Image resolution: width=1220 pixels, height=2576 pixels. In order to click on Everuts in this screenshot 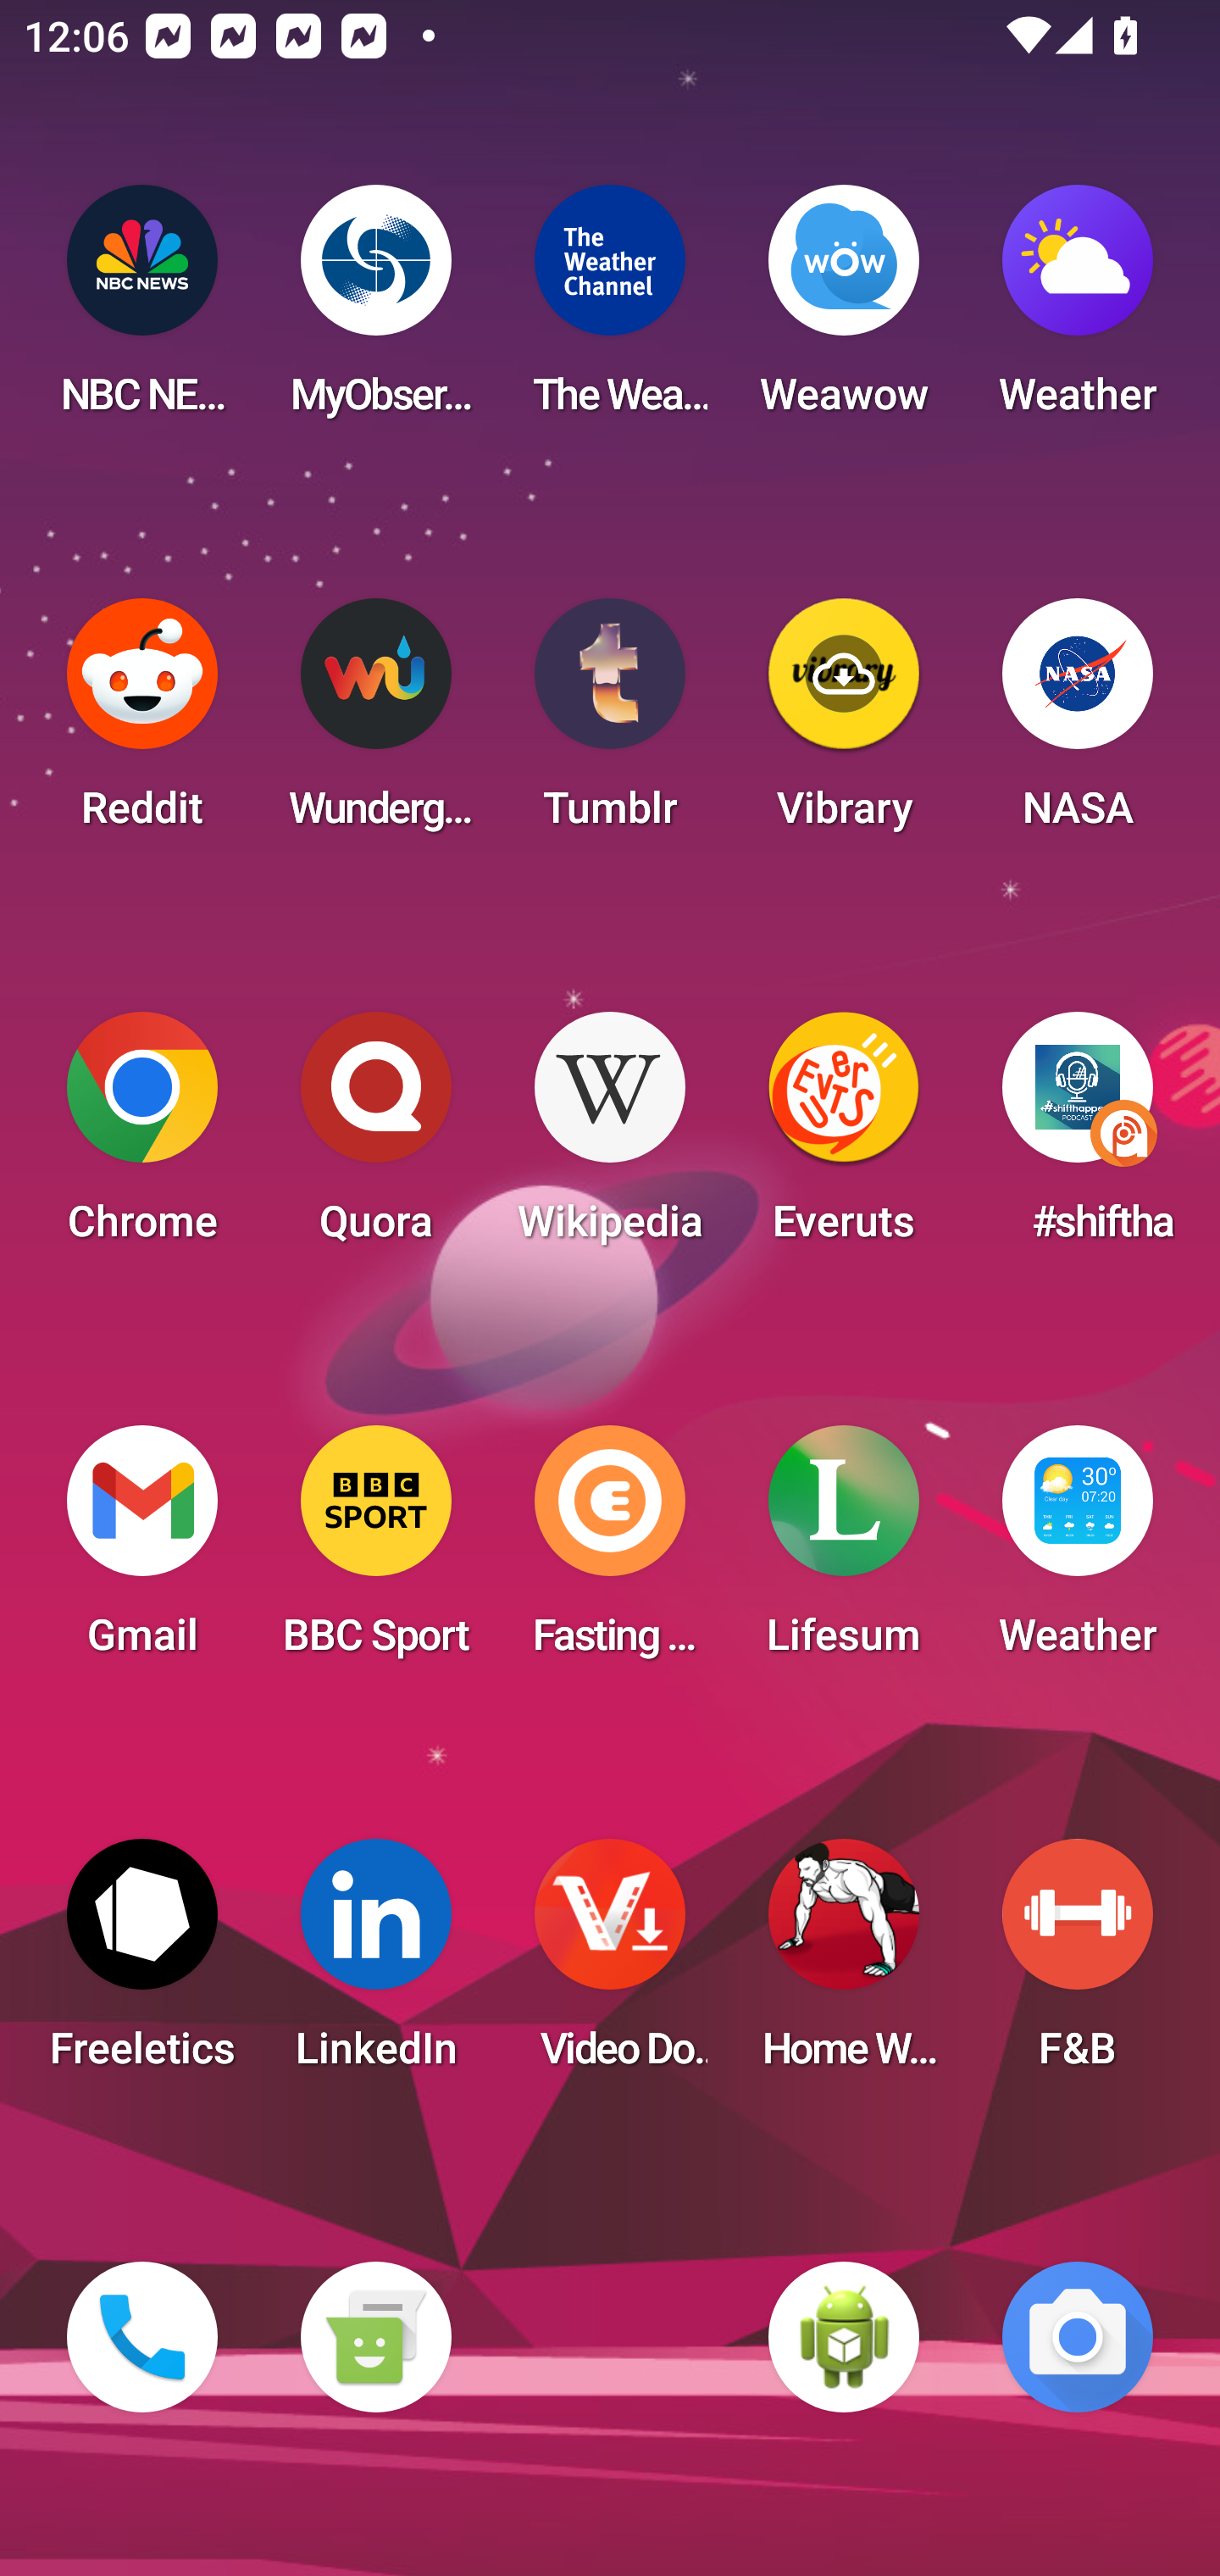, I will do `click(844, 1137)`.